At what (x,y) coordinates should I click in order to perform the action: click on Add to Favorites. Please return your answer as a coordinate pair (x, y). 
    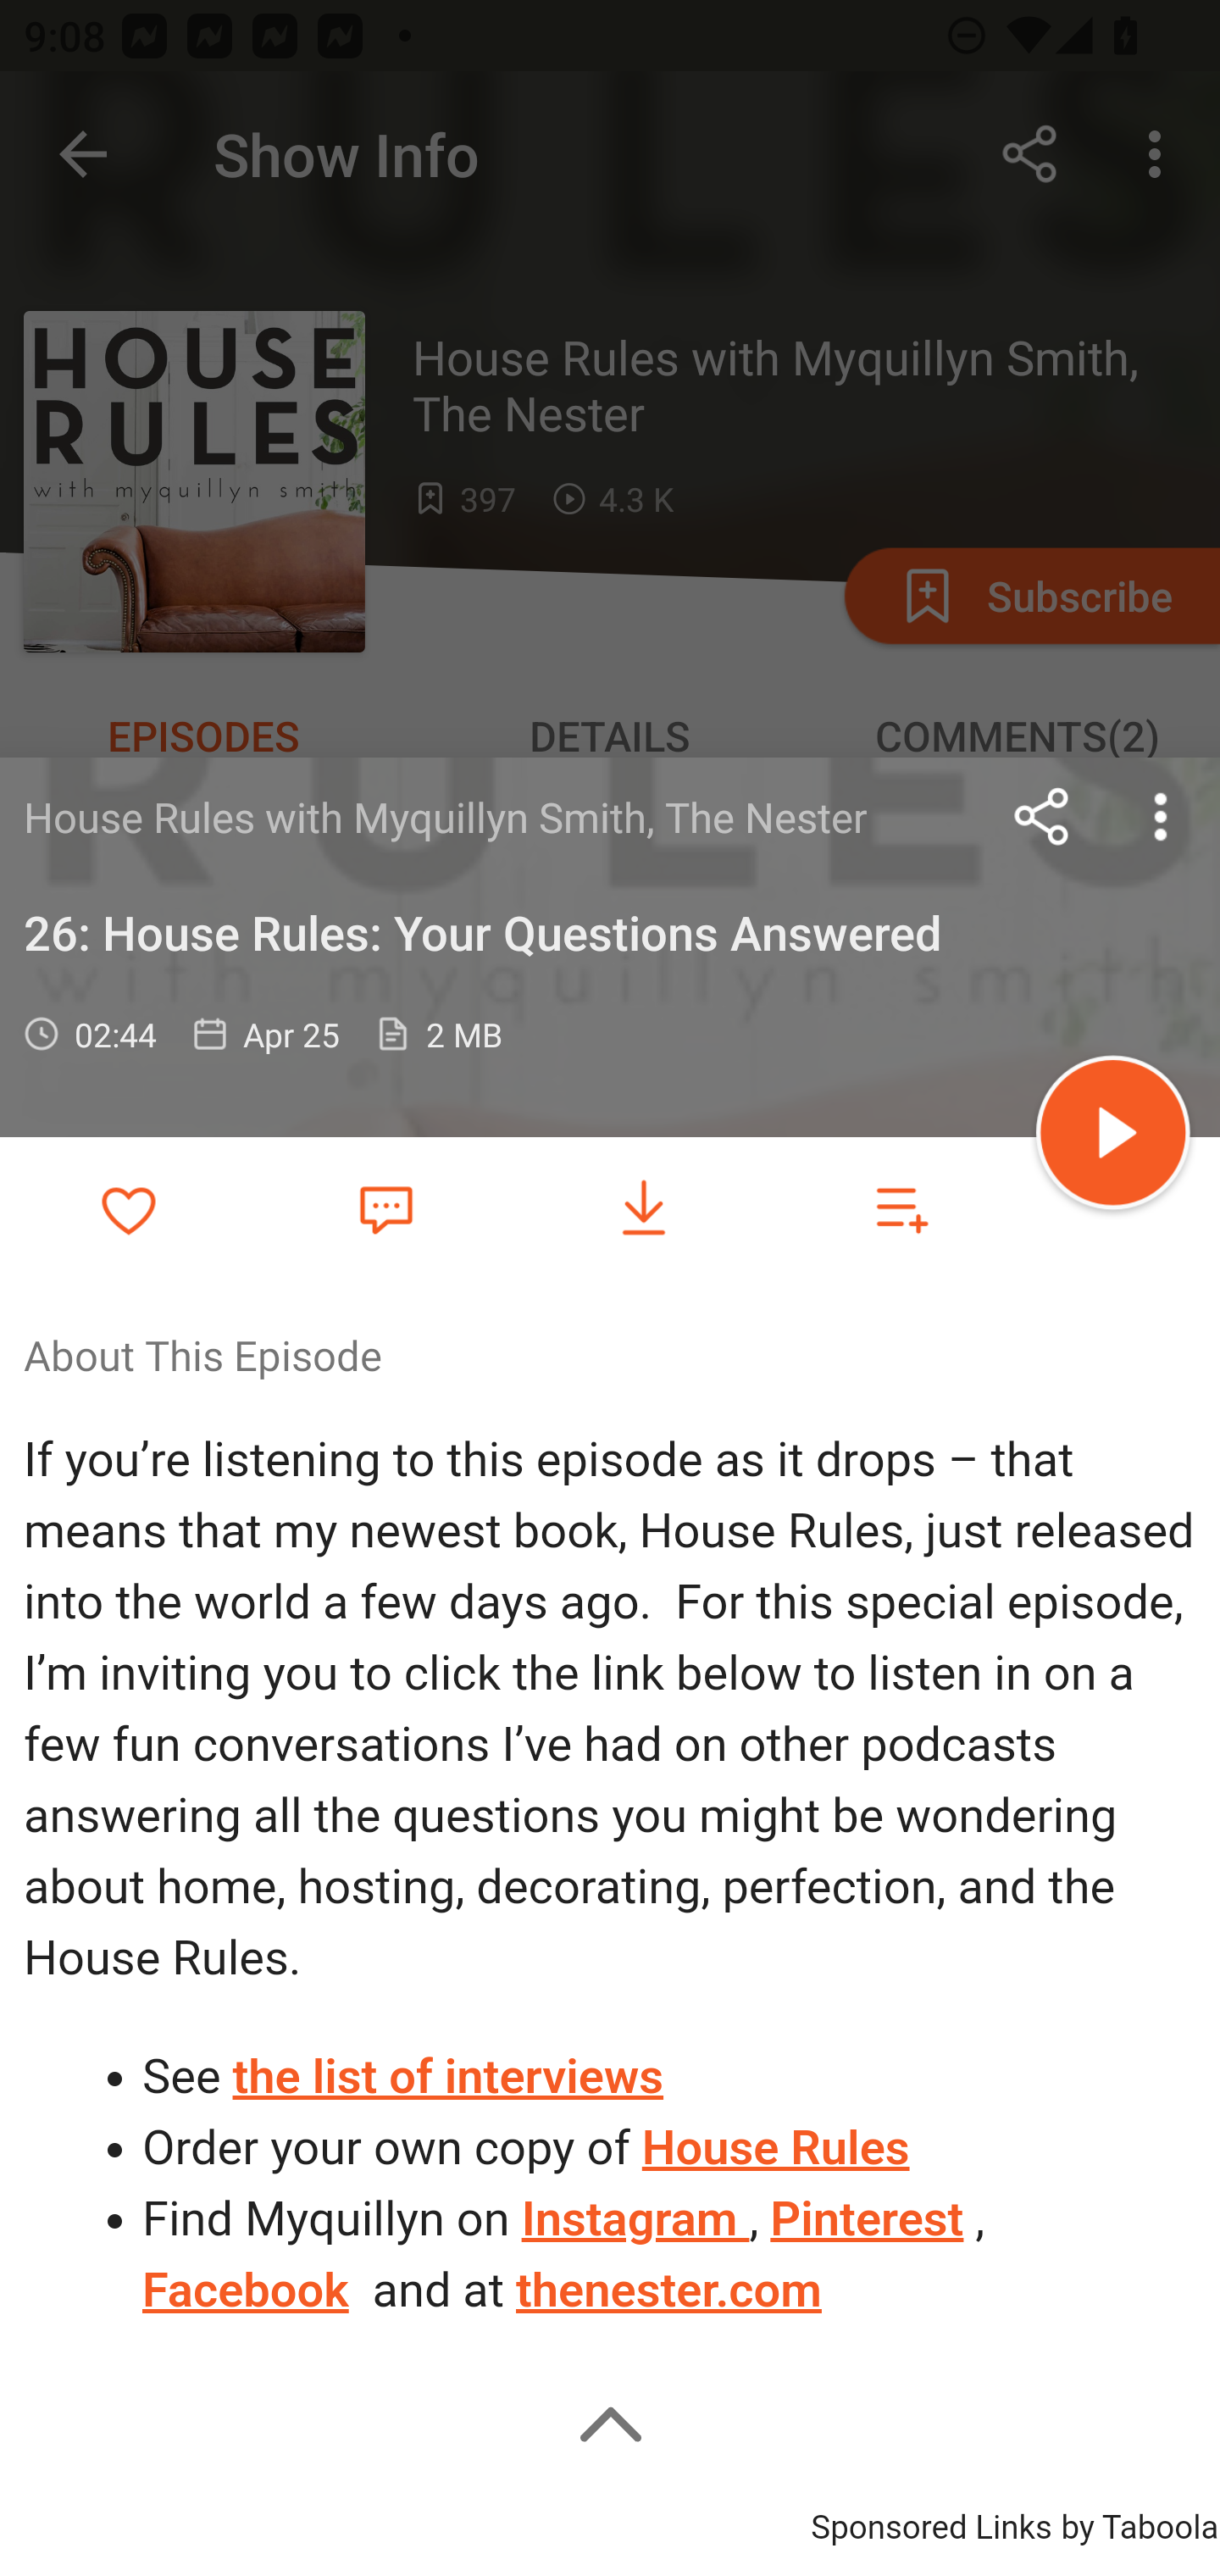
    Looking at the image, I should click on (129, 1208).